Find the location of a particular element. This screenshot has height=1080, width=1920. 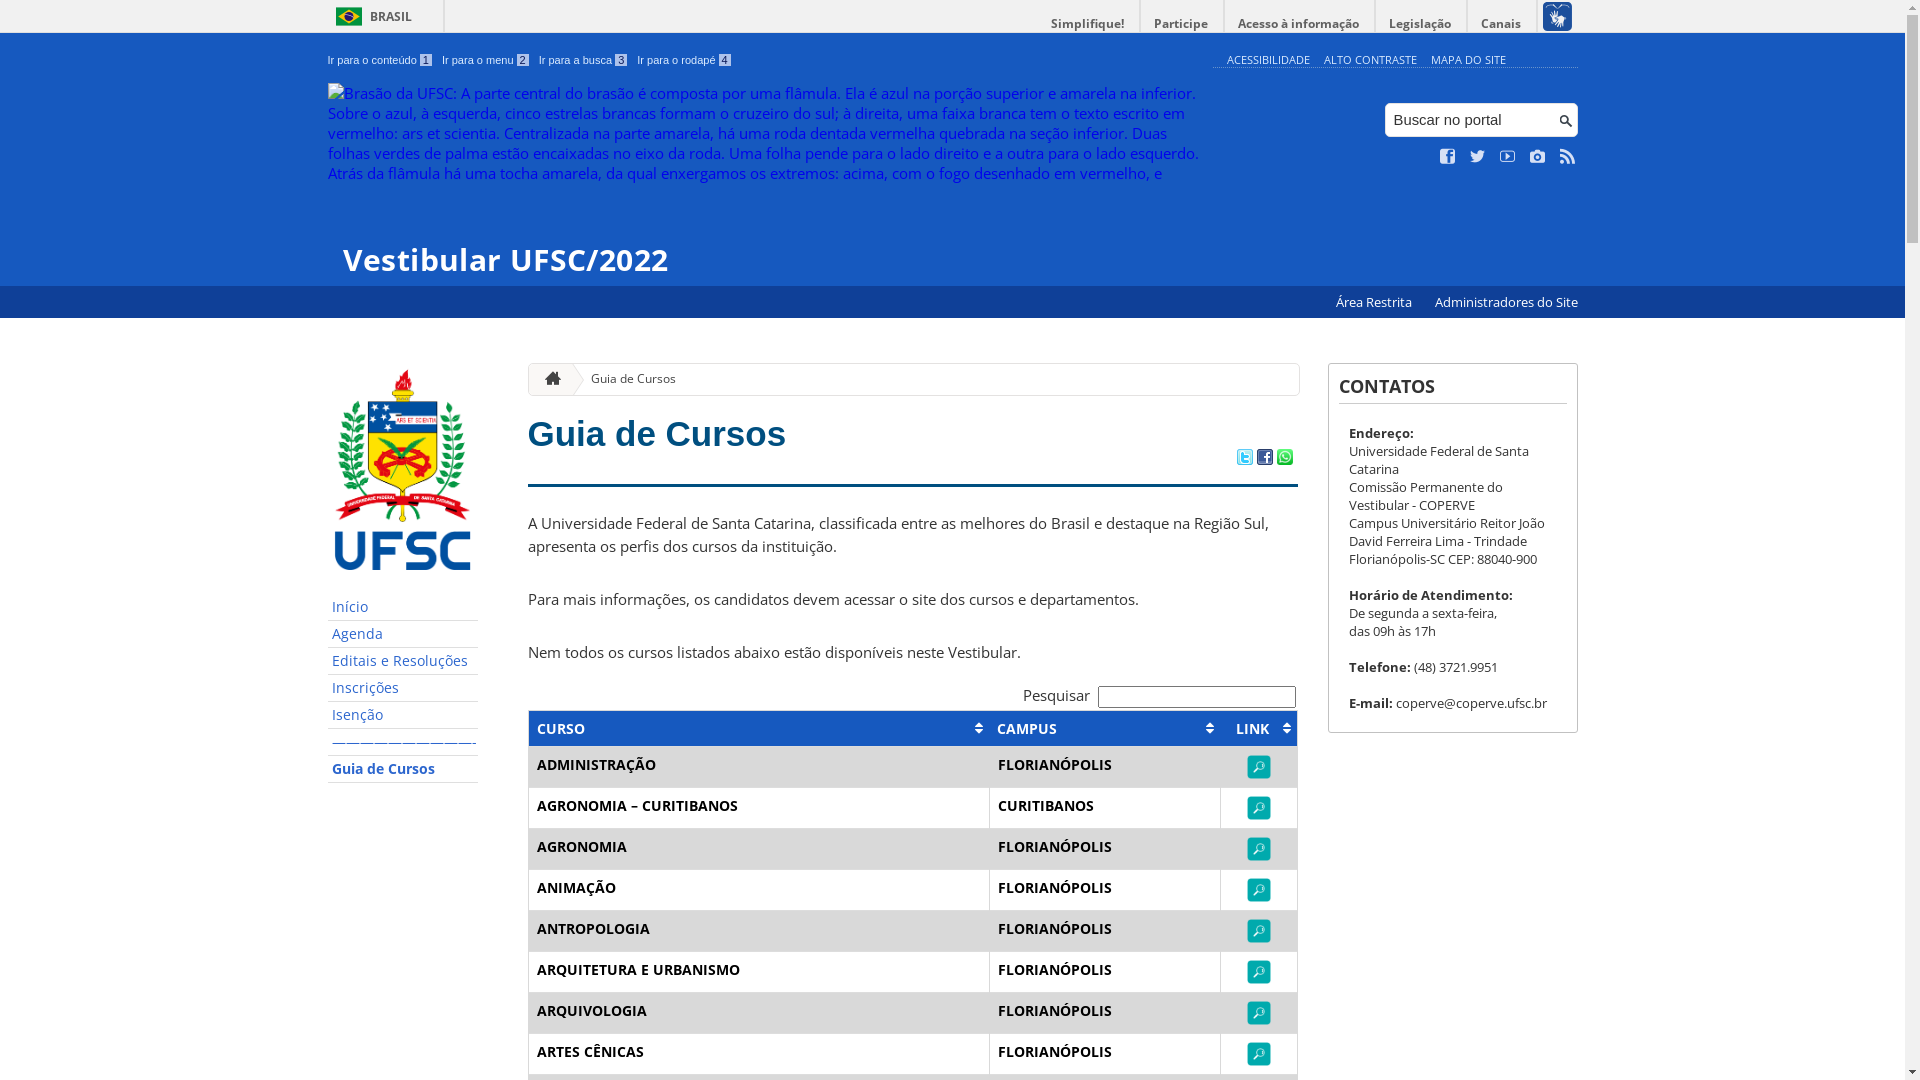

Curta no Facebook is located at coordinates (1448, 157).